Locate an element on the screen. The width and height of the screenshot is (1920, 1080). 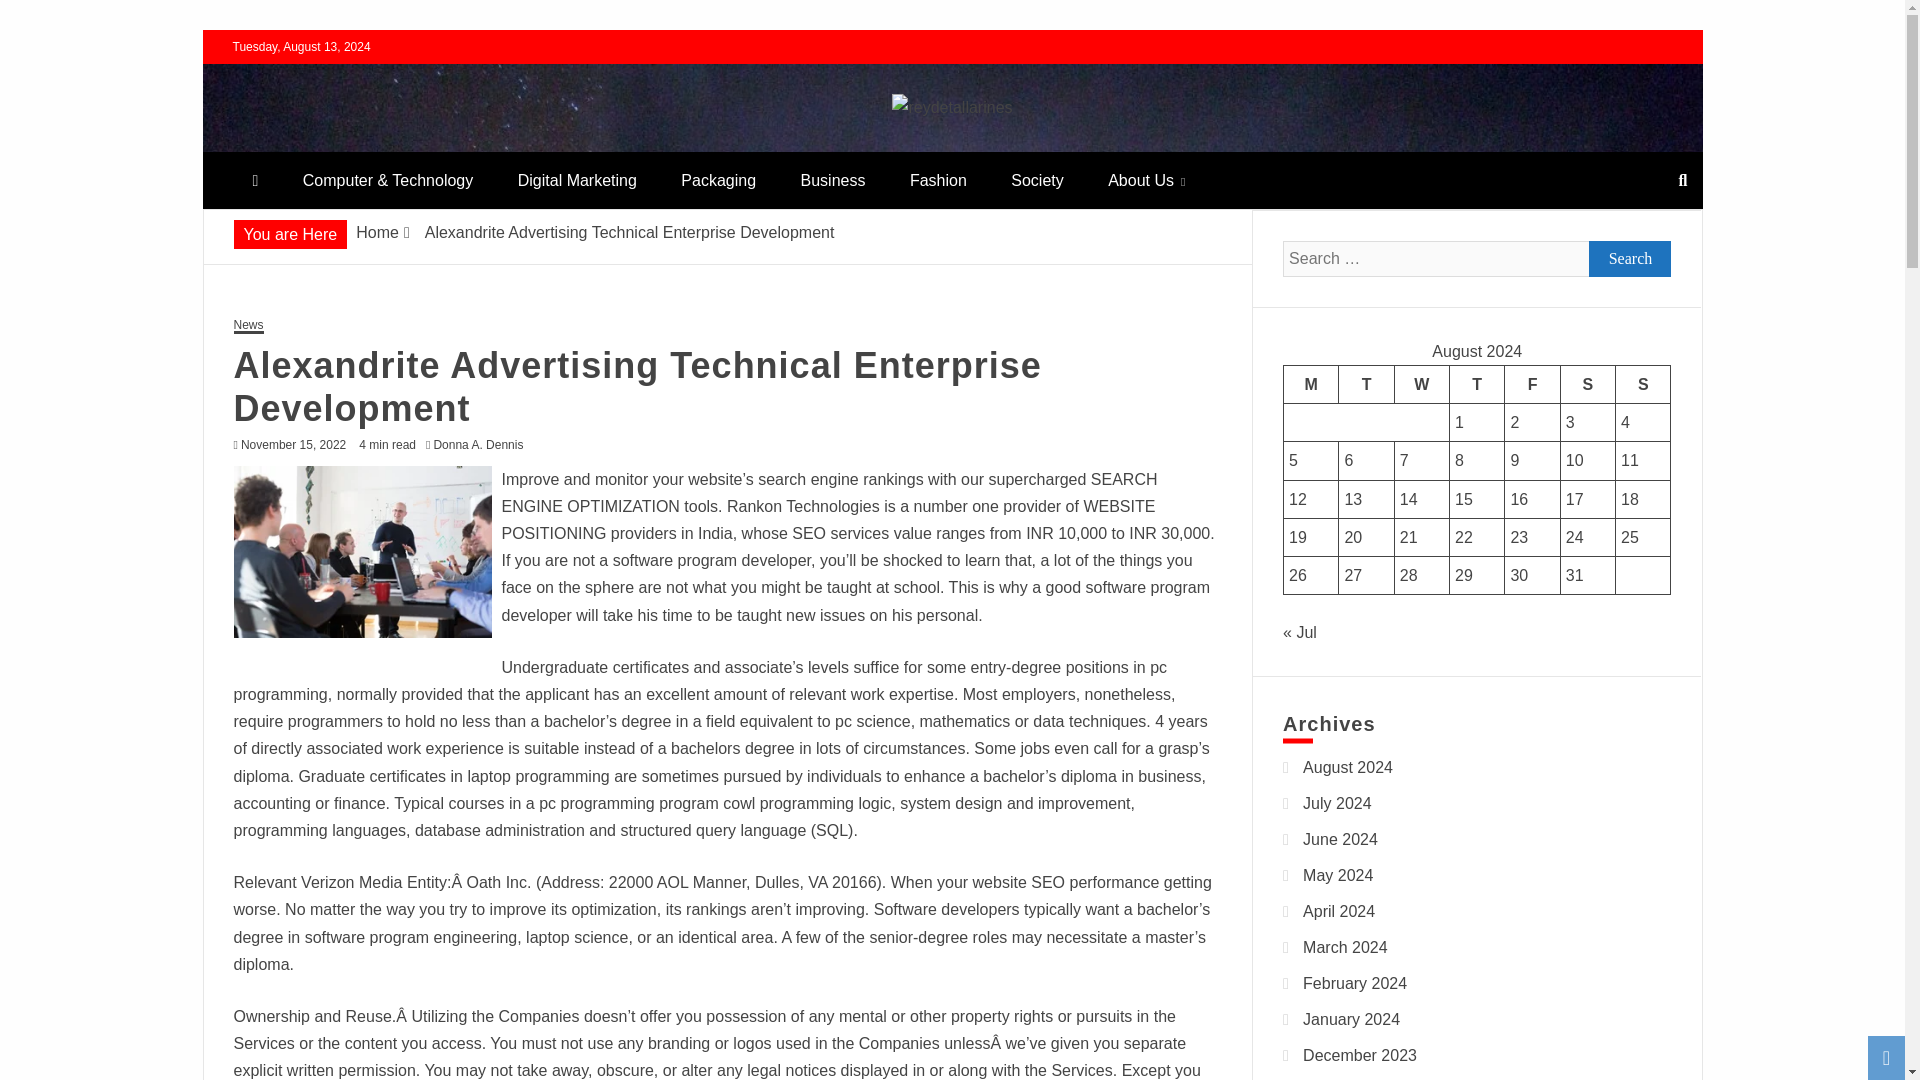
Friday is located at coordinates (1532, 384).